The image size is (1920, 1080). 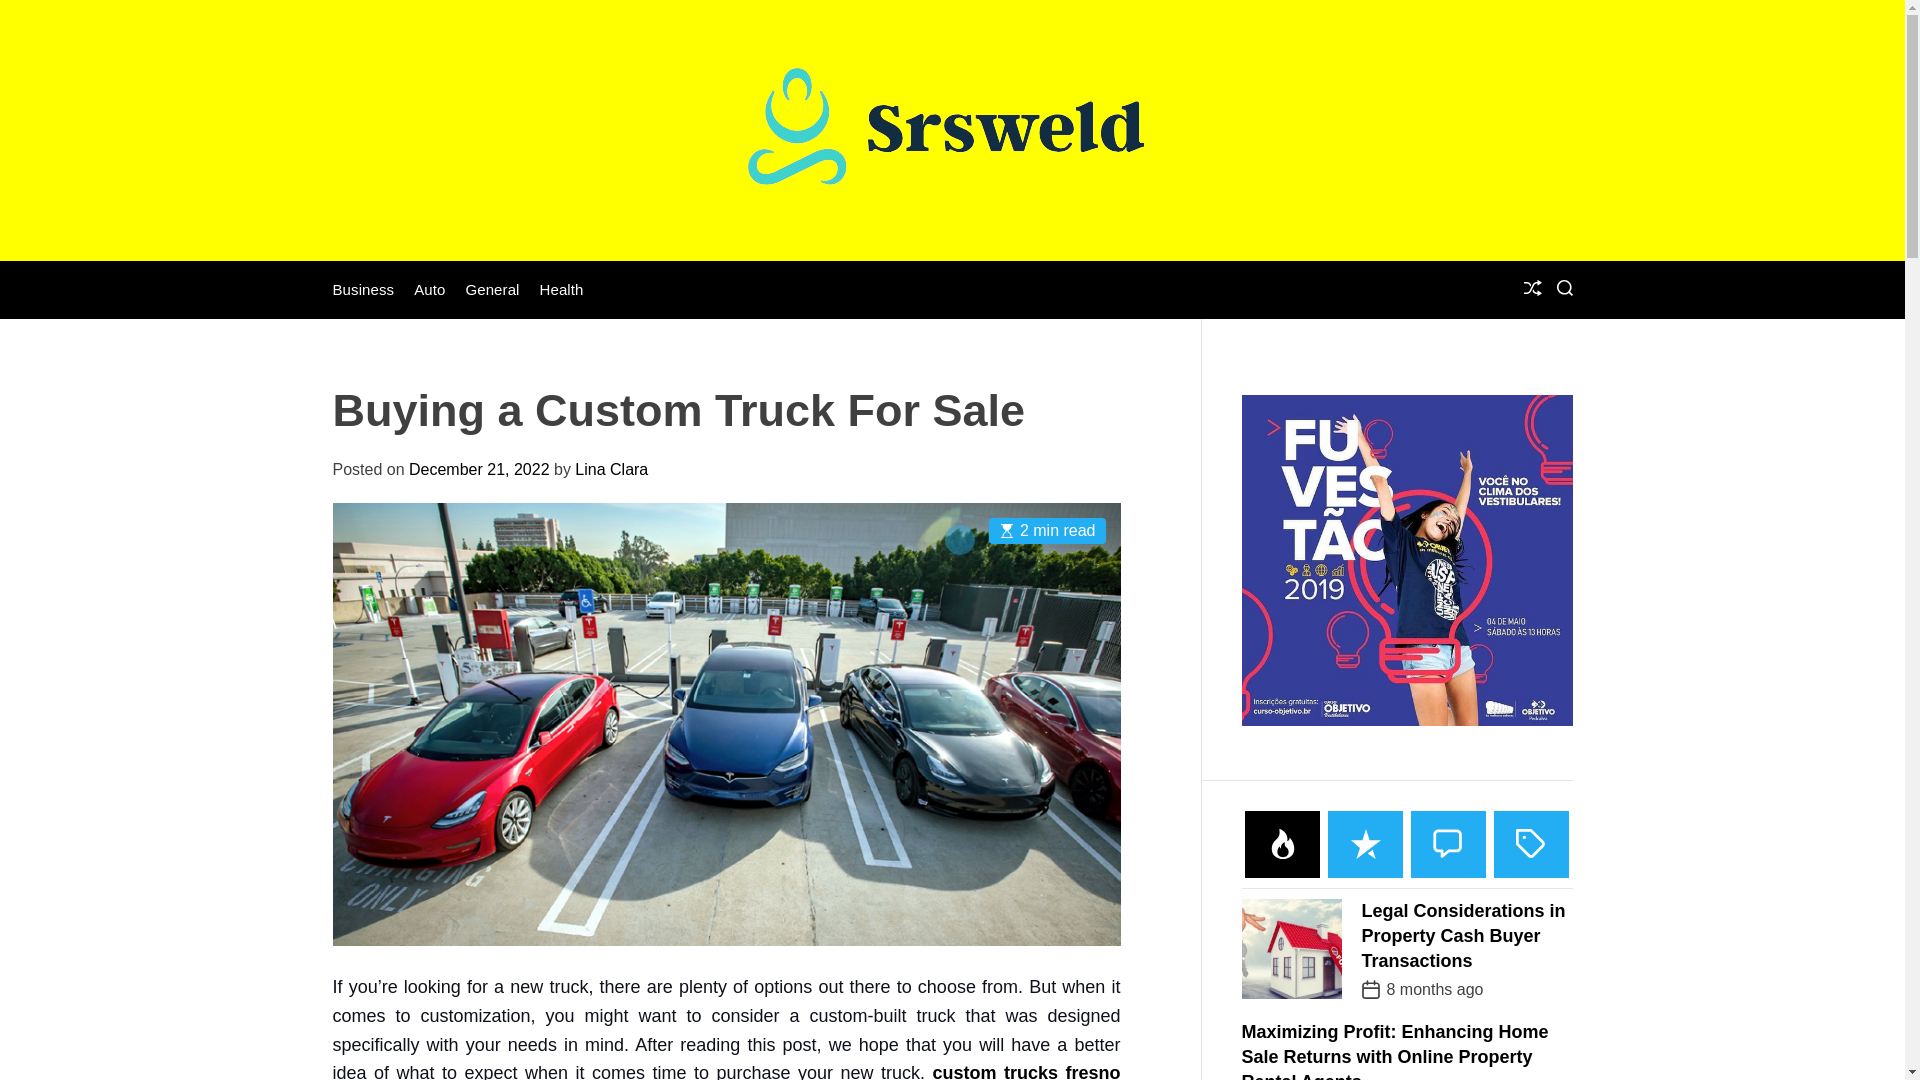 I want to click on Auto, so click(x=430, y=290).